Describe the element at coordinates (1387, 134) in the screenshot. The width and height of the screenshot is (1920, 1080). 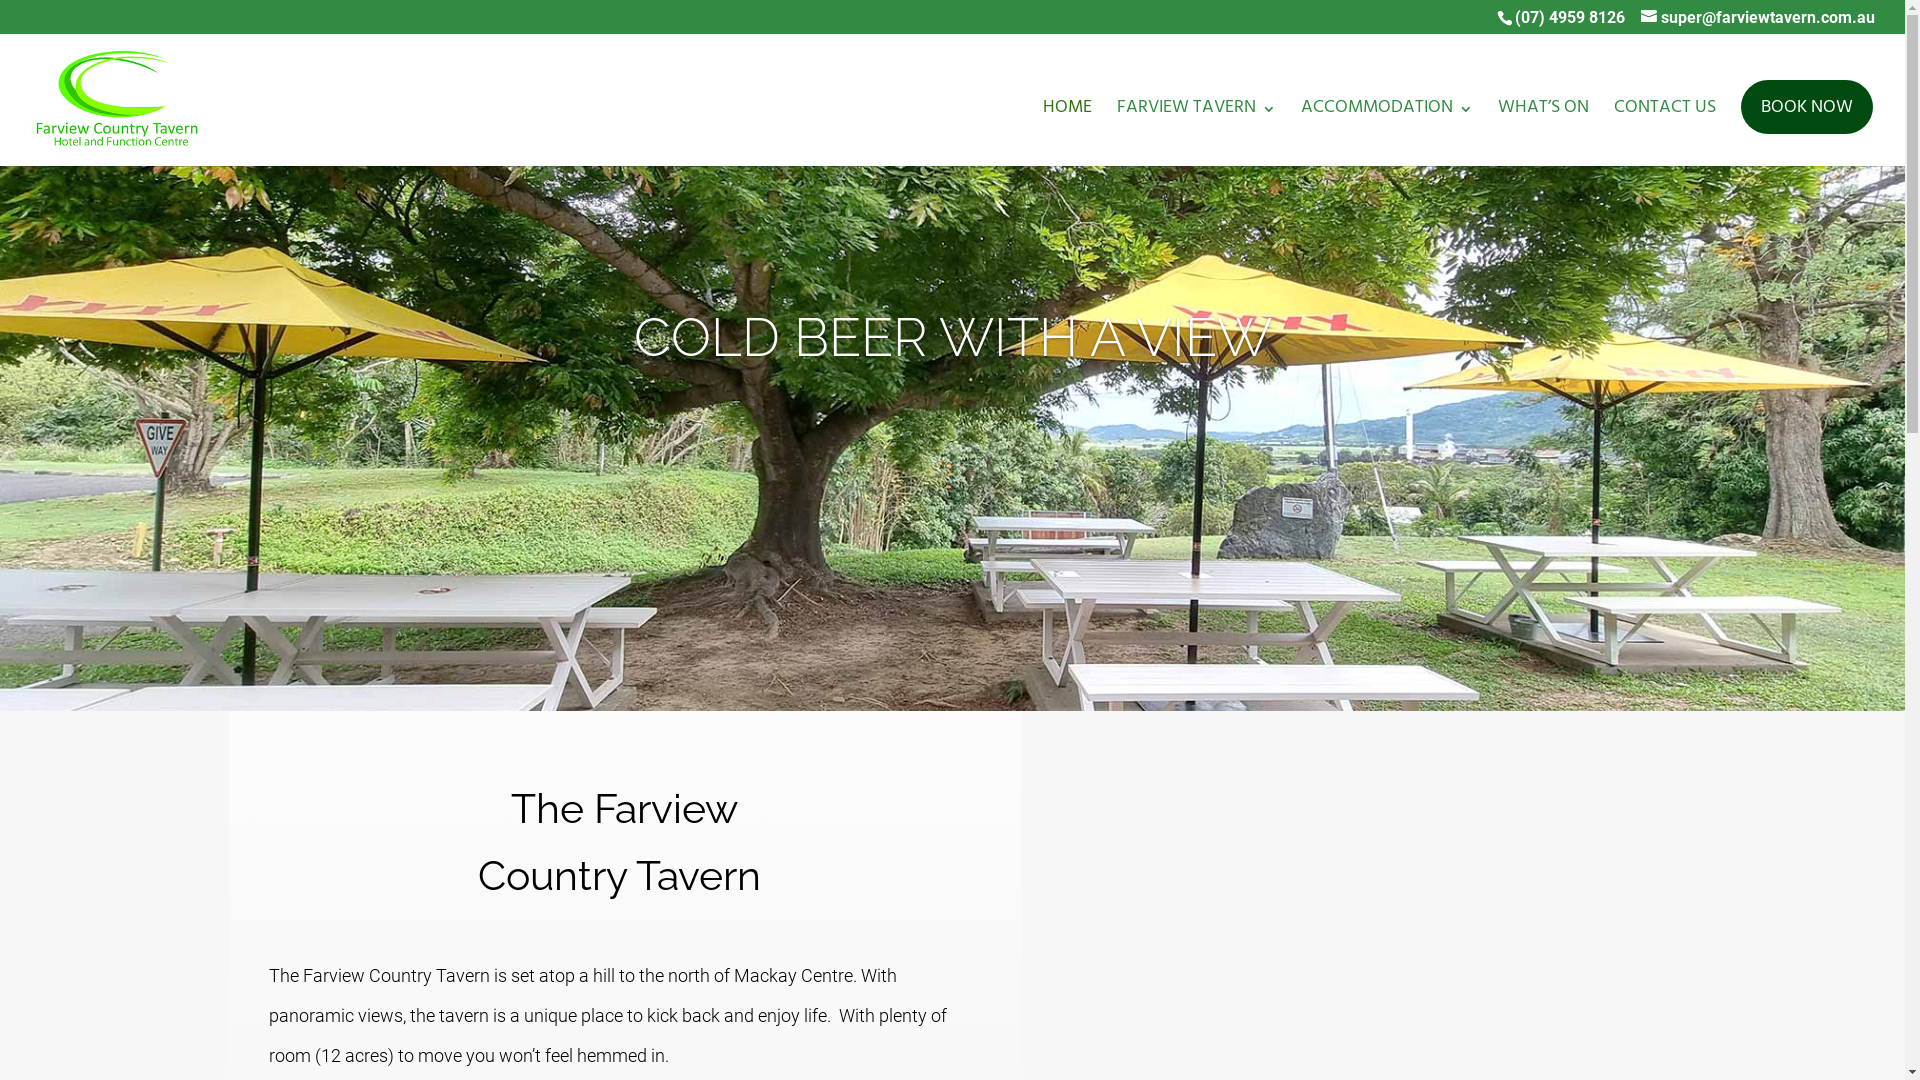
I see `ACCOMMODATION` at that location.